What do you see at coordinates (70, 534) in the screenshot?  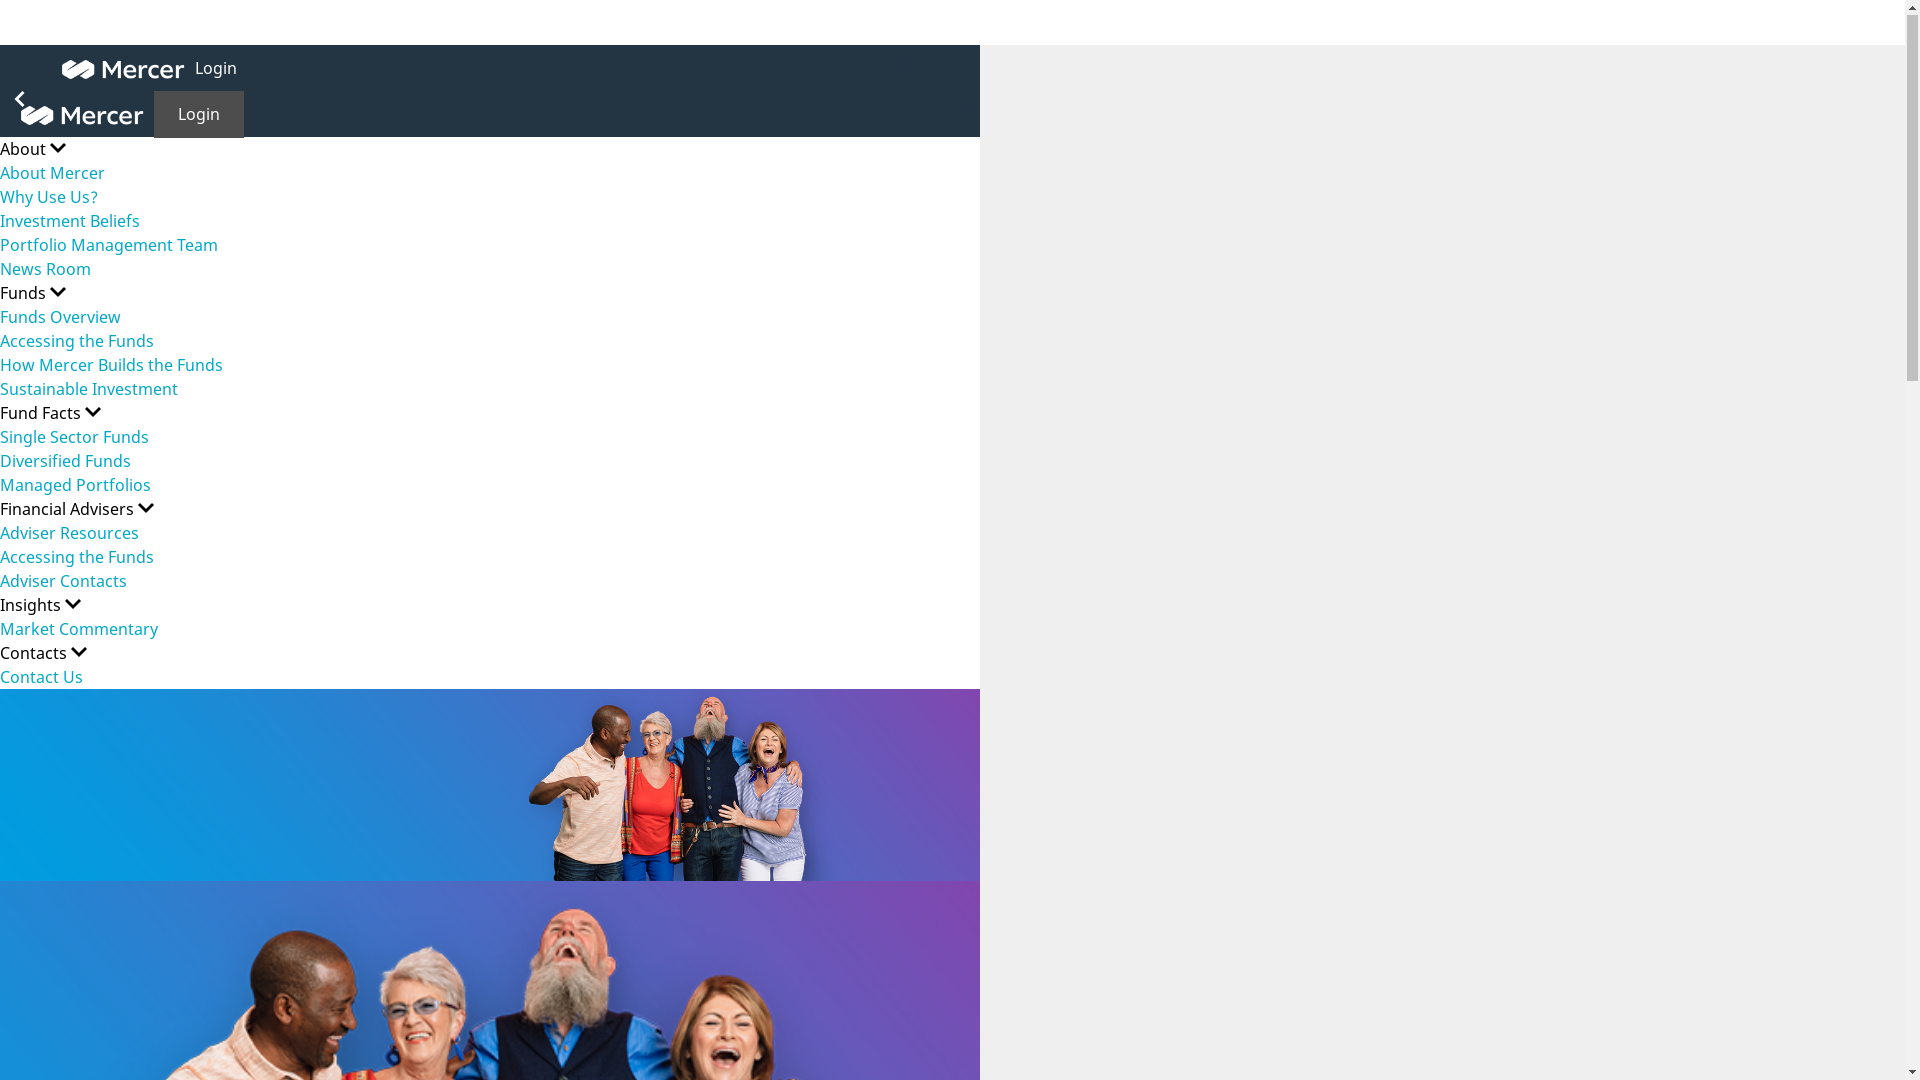 I see `Adviser Resources` at bounding box center [70, 534].